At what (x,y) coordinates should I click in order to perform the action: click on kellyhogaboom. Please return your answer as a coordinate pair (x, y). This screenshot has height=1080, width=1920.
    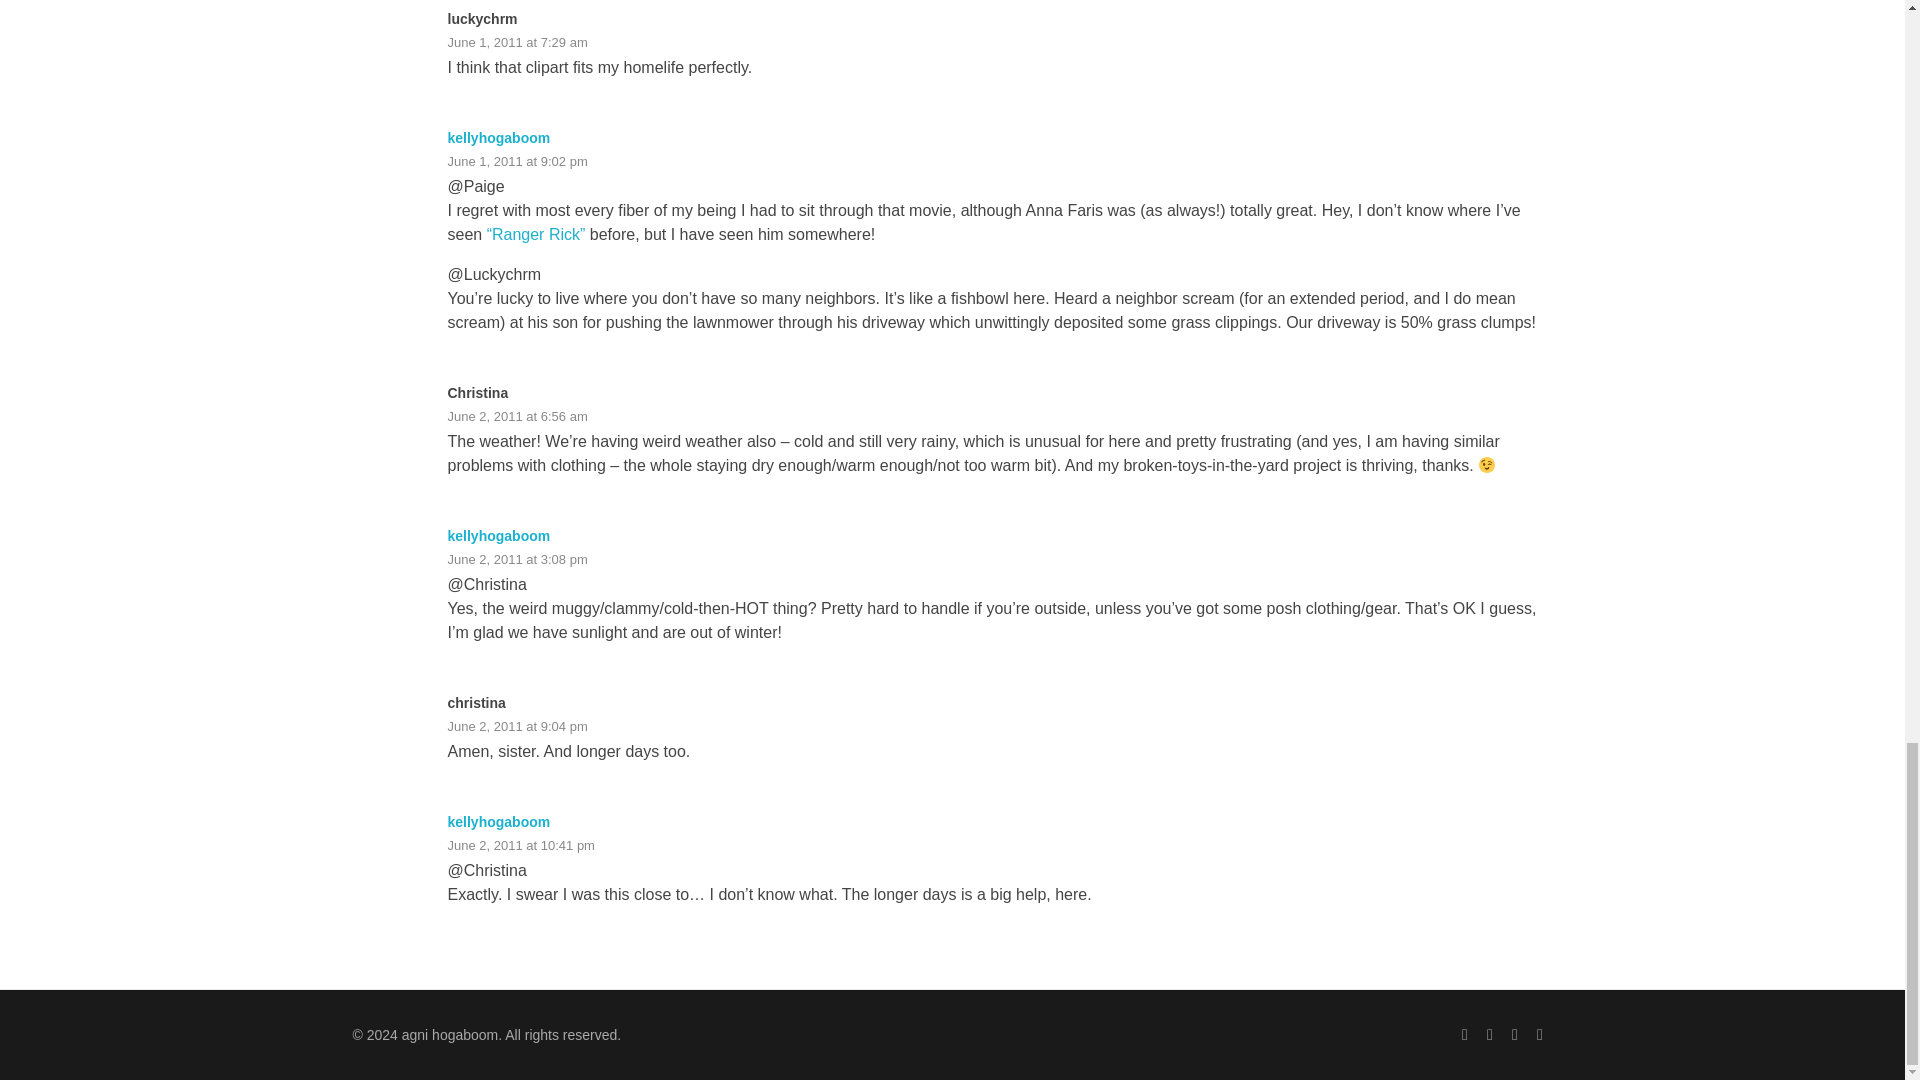
    Looking at the image, I should click on (499, 536).